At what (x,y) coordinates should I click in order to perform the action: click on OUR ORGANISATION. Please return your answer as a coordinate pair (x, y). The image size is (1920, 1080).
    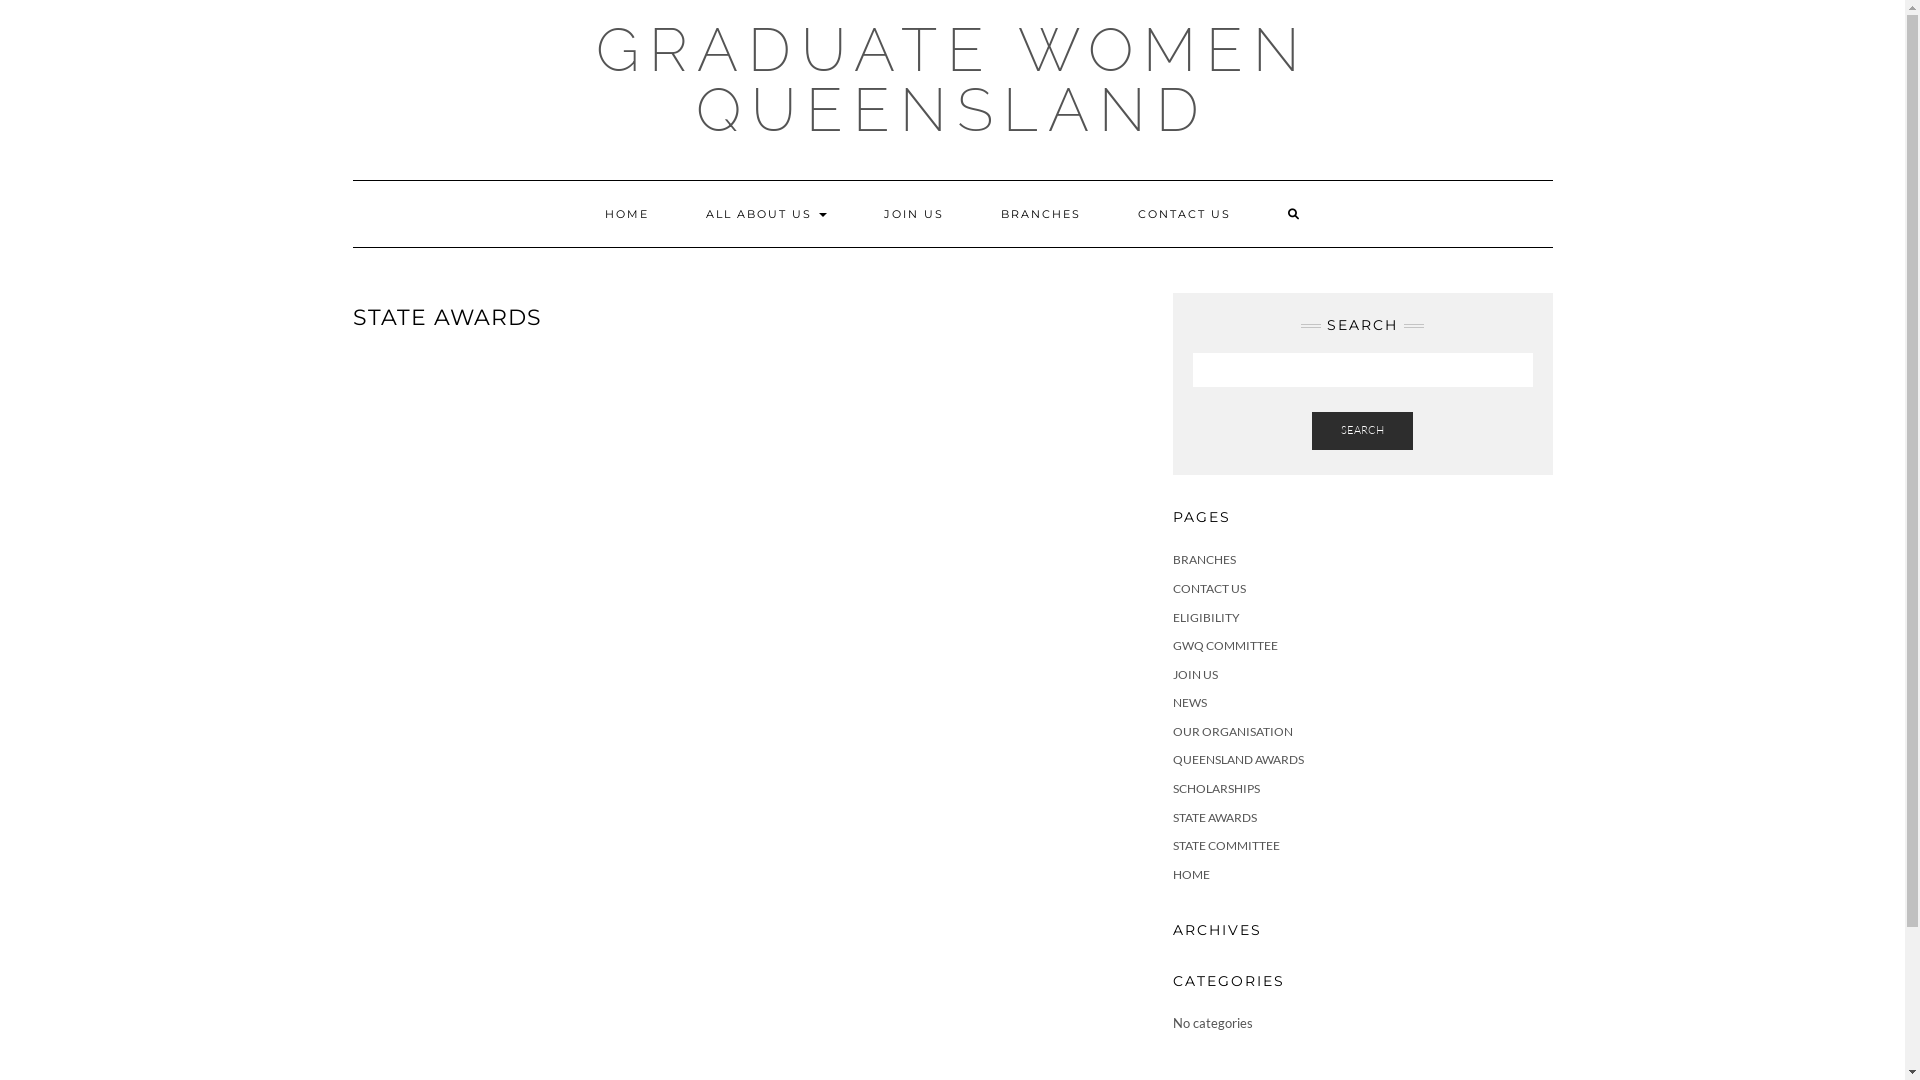
    Looking at the image, I should click on (1232, 732).